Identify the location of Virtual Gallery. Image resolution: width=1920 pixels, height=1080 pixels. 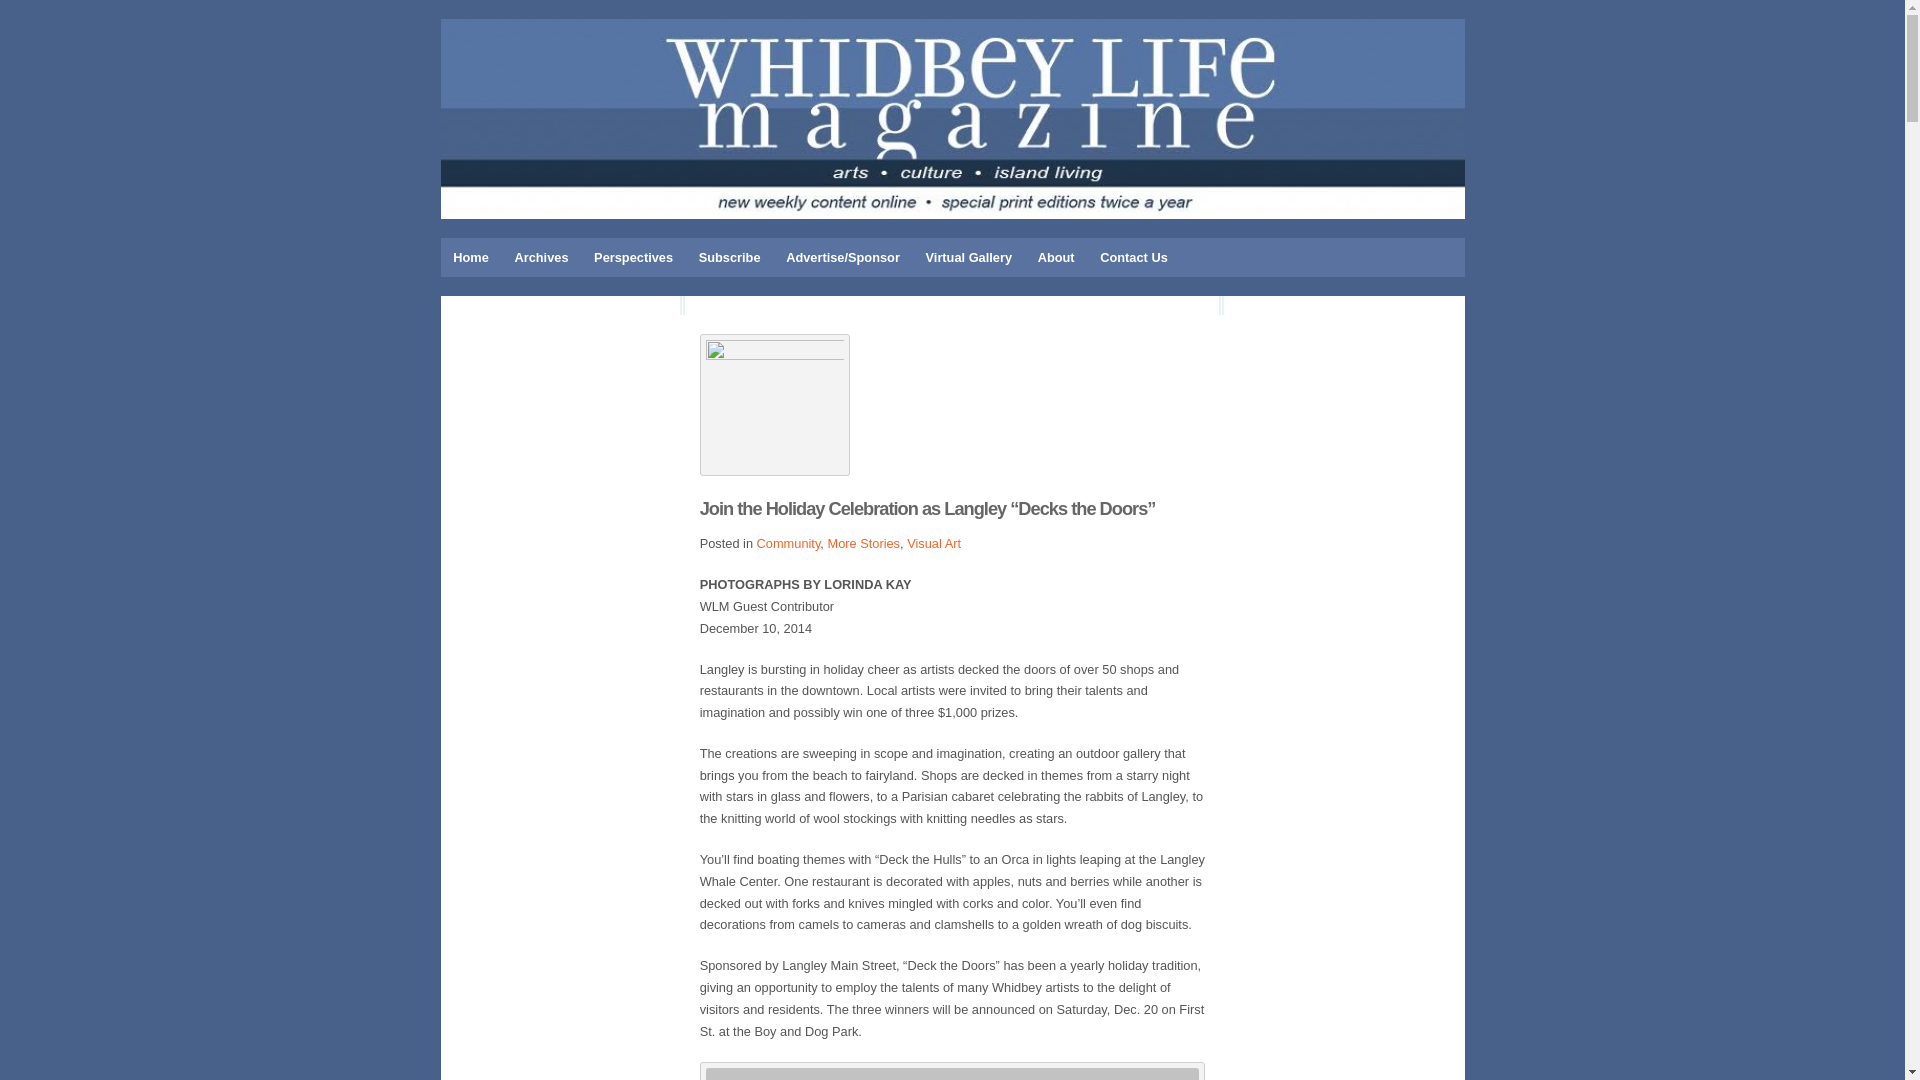
(969, 256).